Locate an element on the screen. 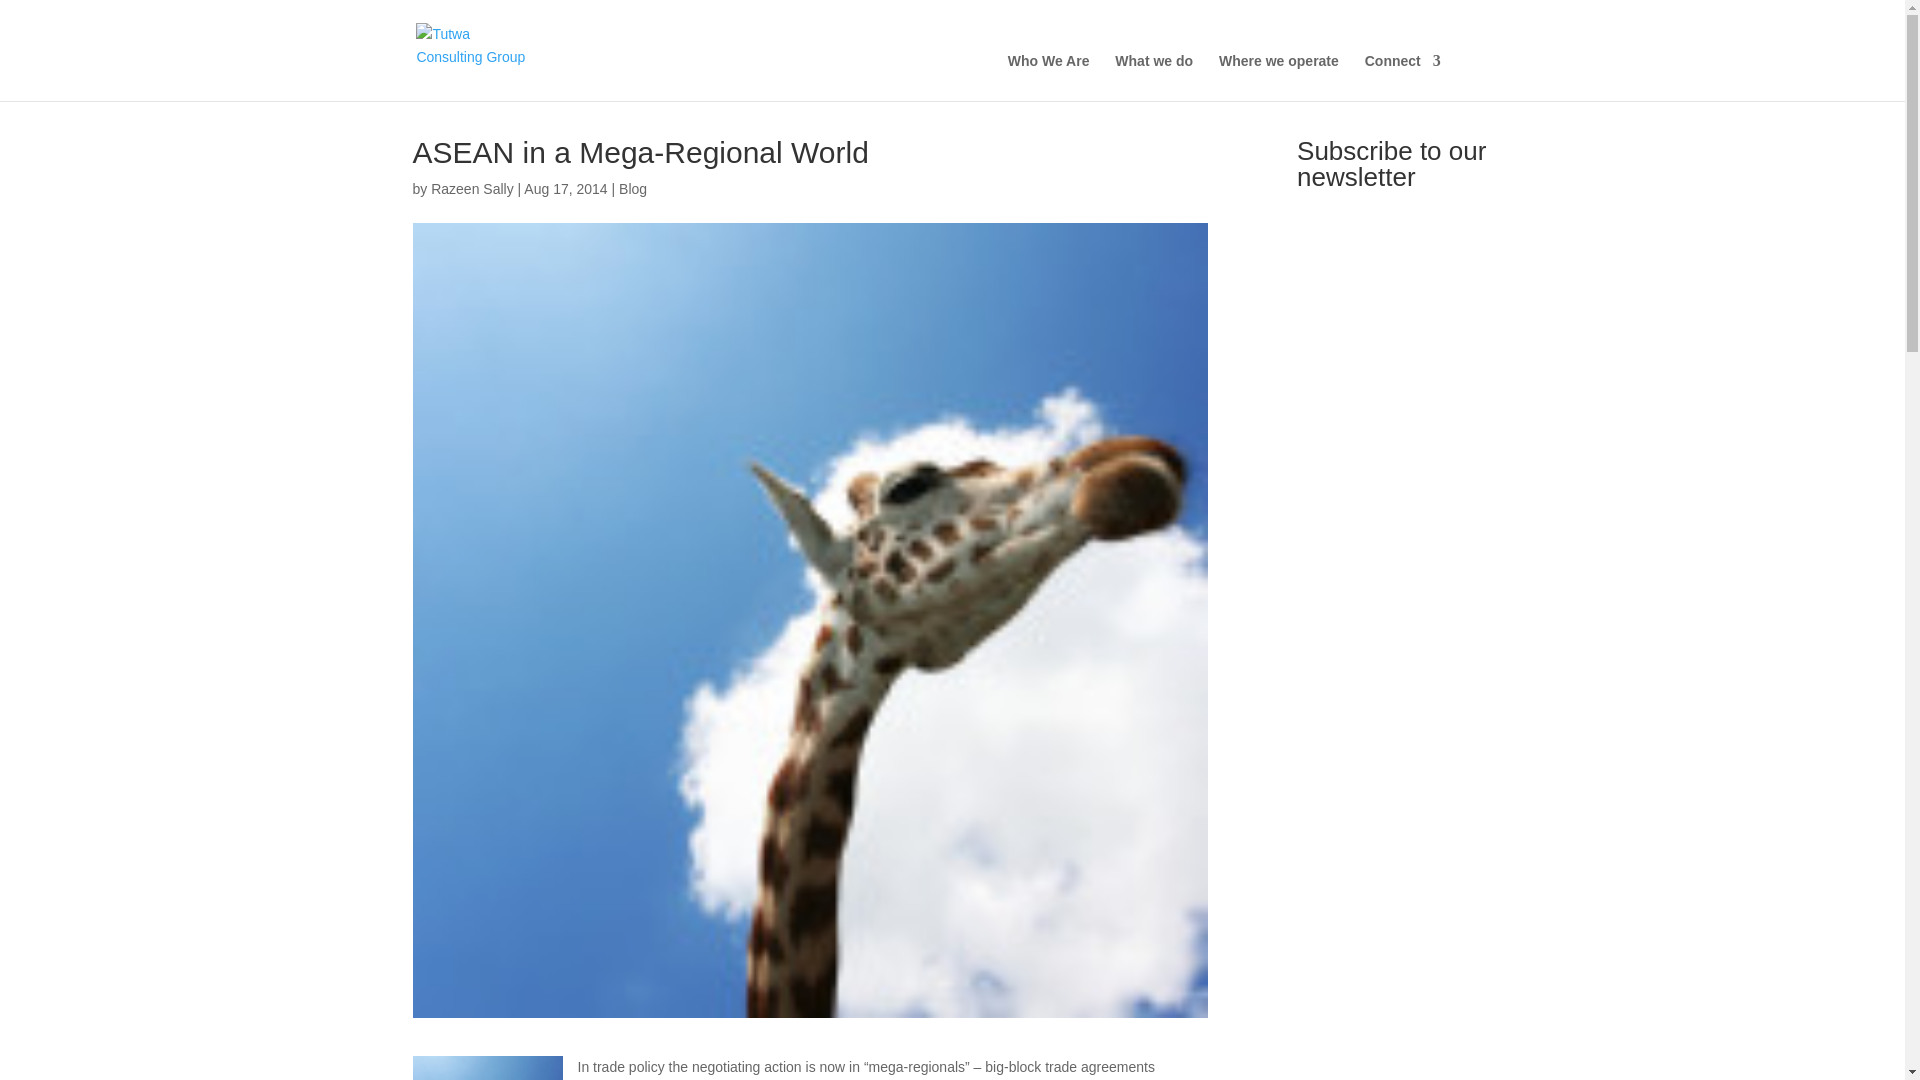 The height and width of the screenshot is (1080, 1920). Razeen Sally is located at coordinates (472, 188).